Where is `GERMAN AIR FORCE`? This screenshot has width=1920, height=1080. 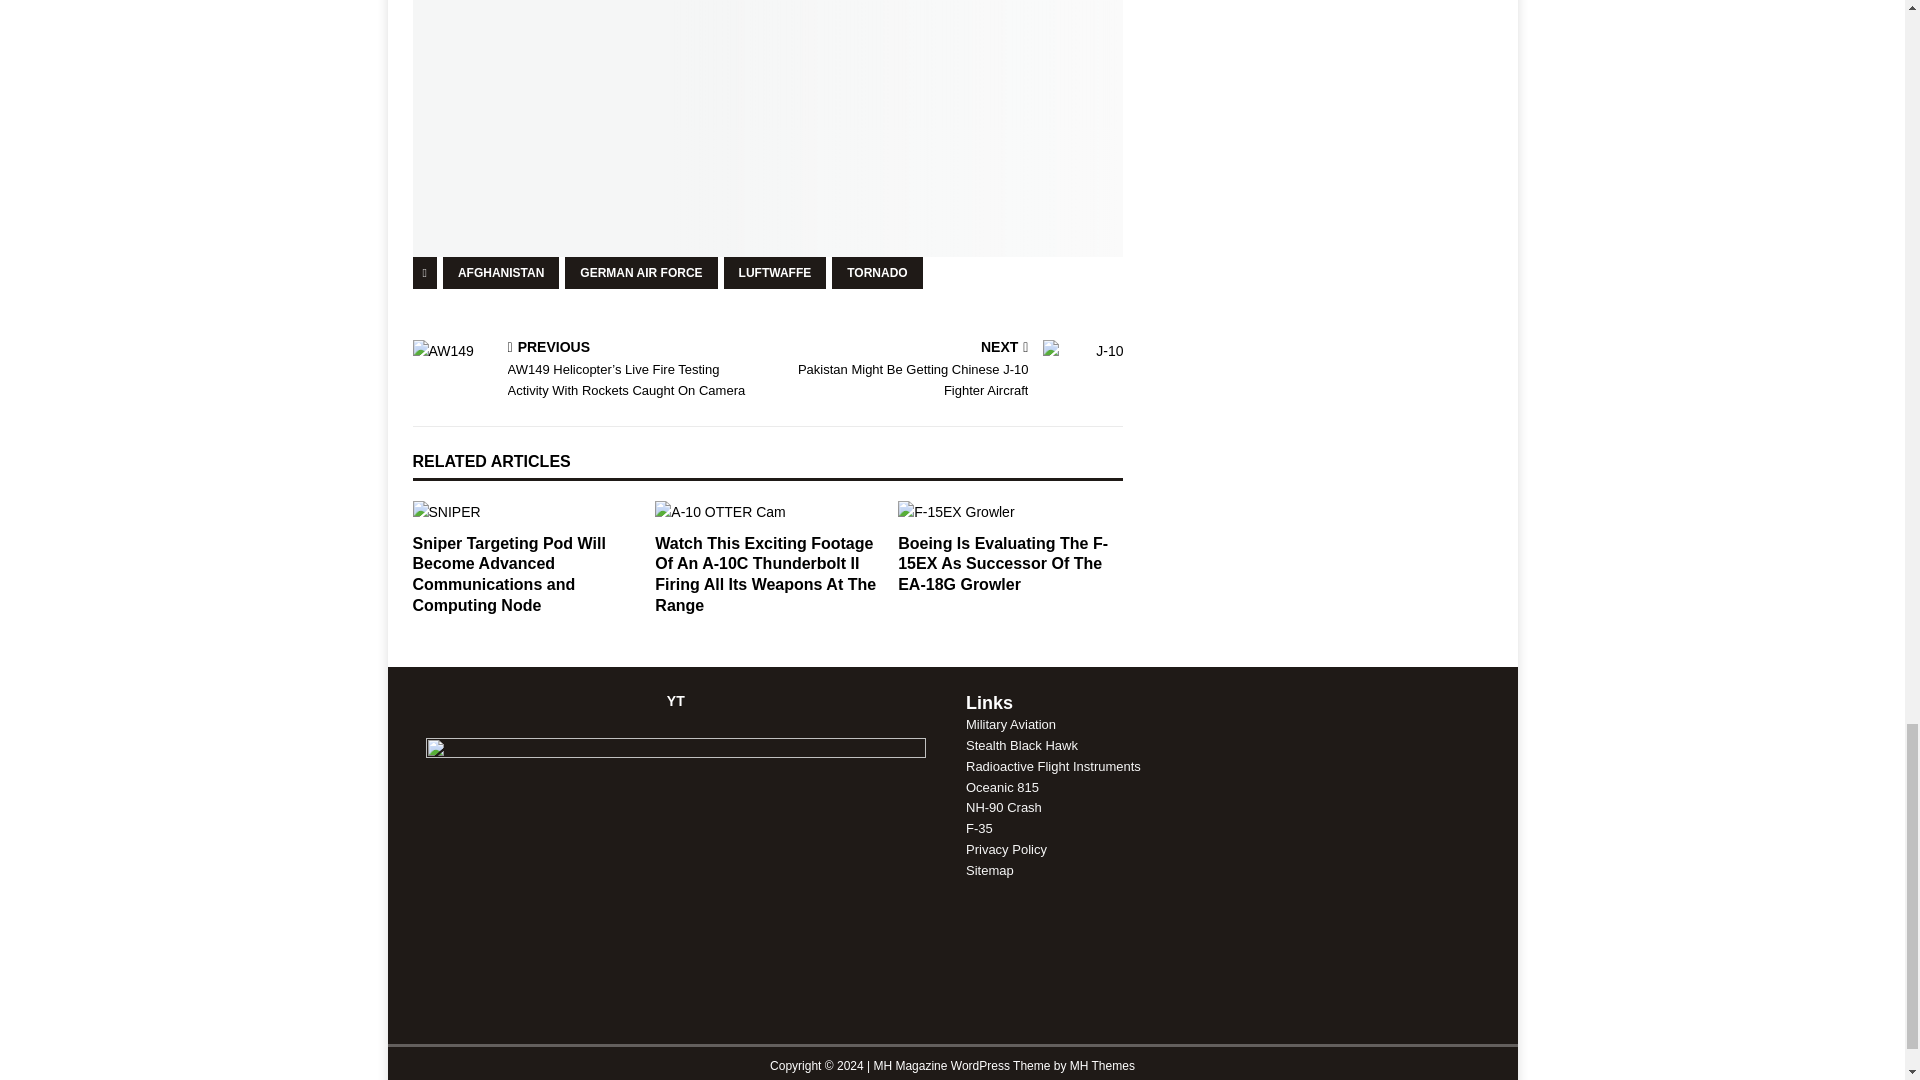 GERMAN AIR FORCE is located at coordinates (640, 273).